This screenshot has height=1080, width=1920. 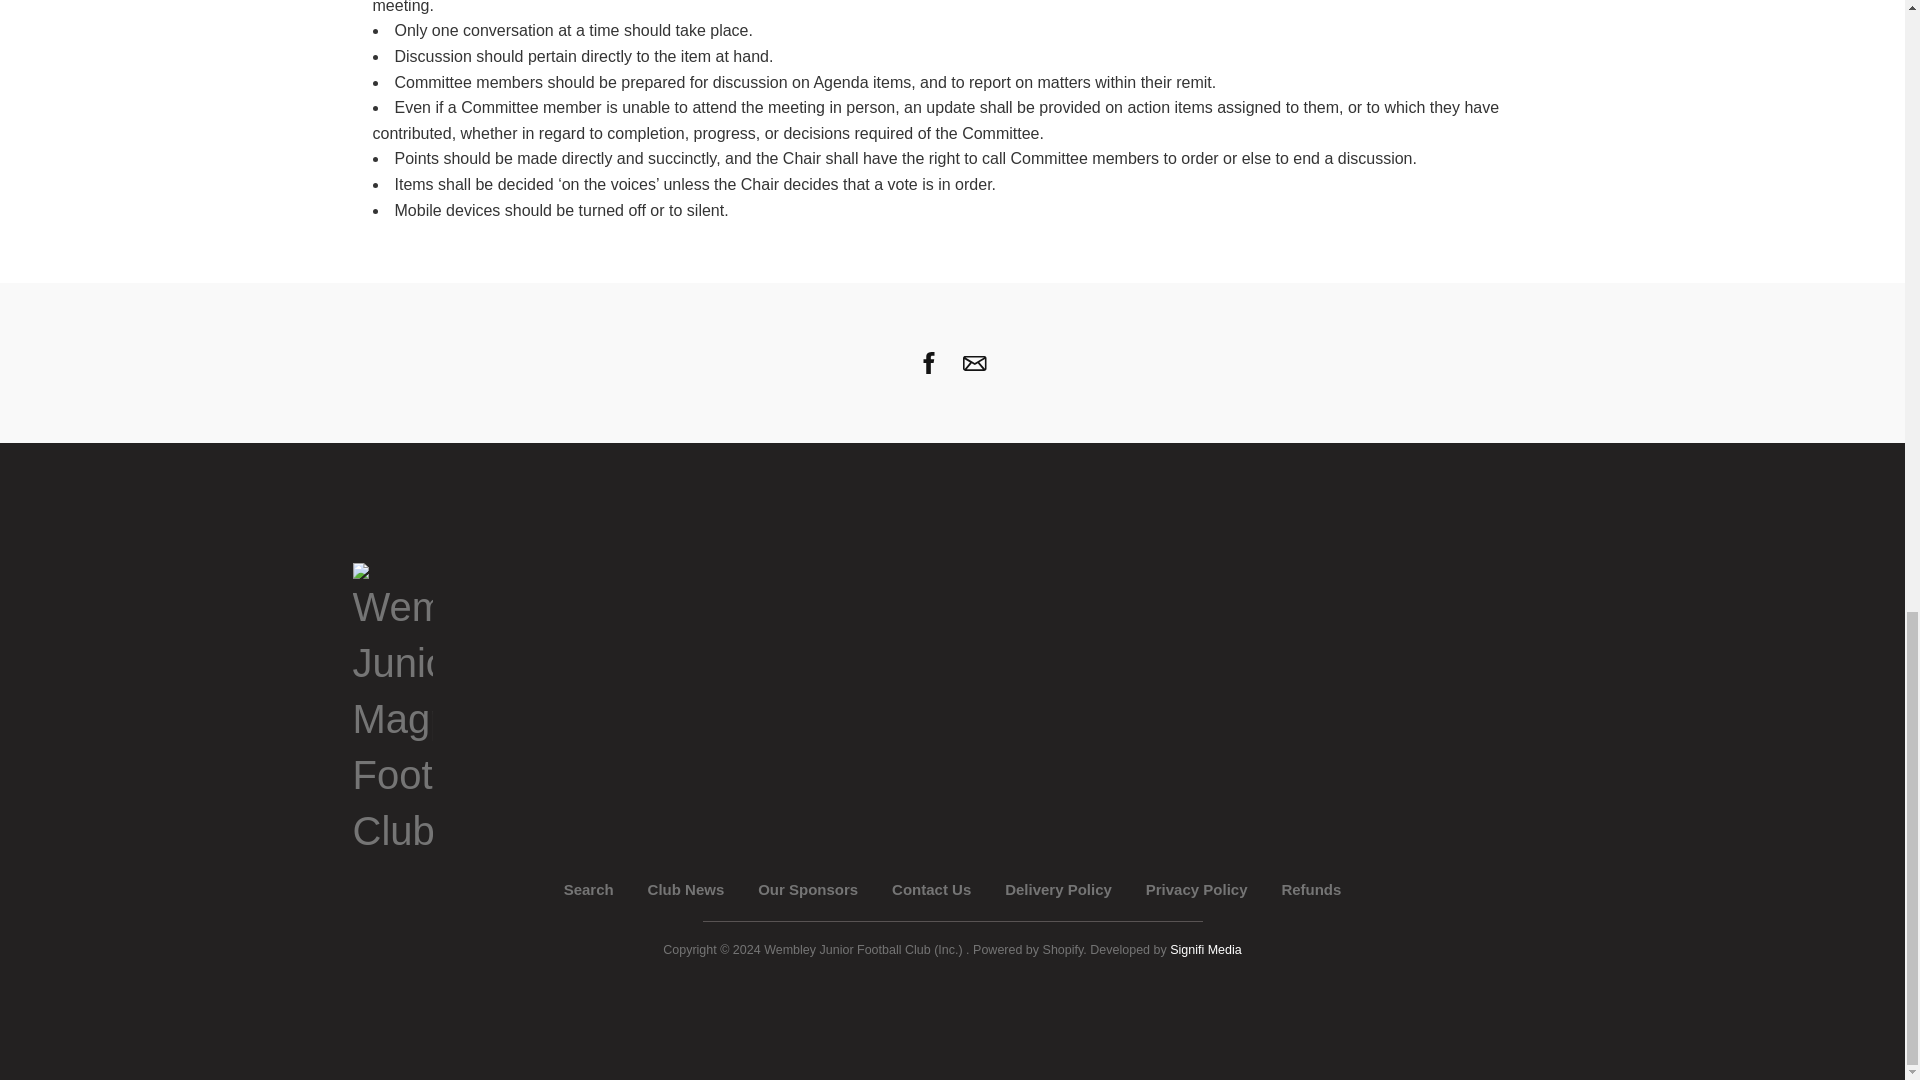 What do you see at coordinates (589, 889) in the screenshot?
I see `Search` at bounding box center [589, 889].